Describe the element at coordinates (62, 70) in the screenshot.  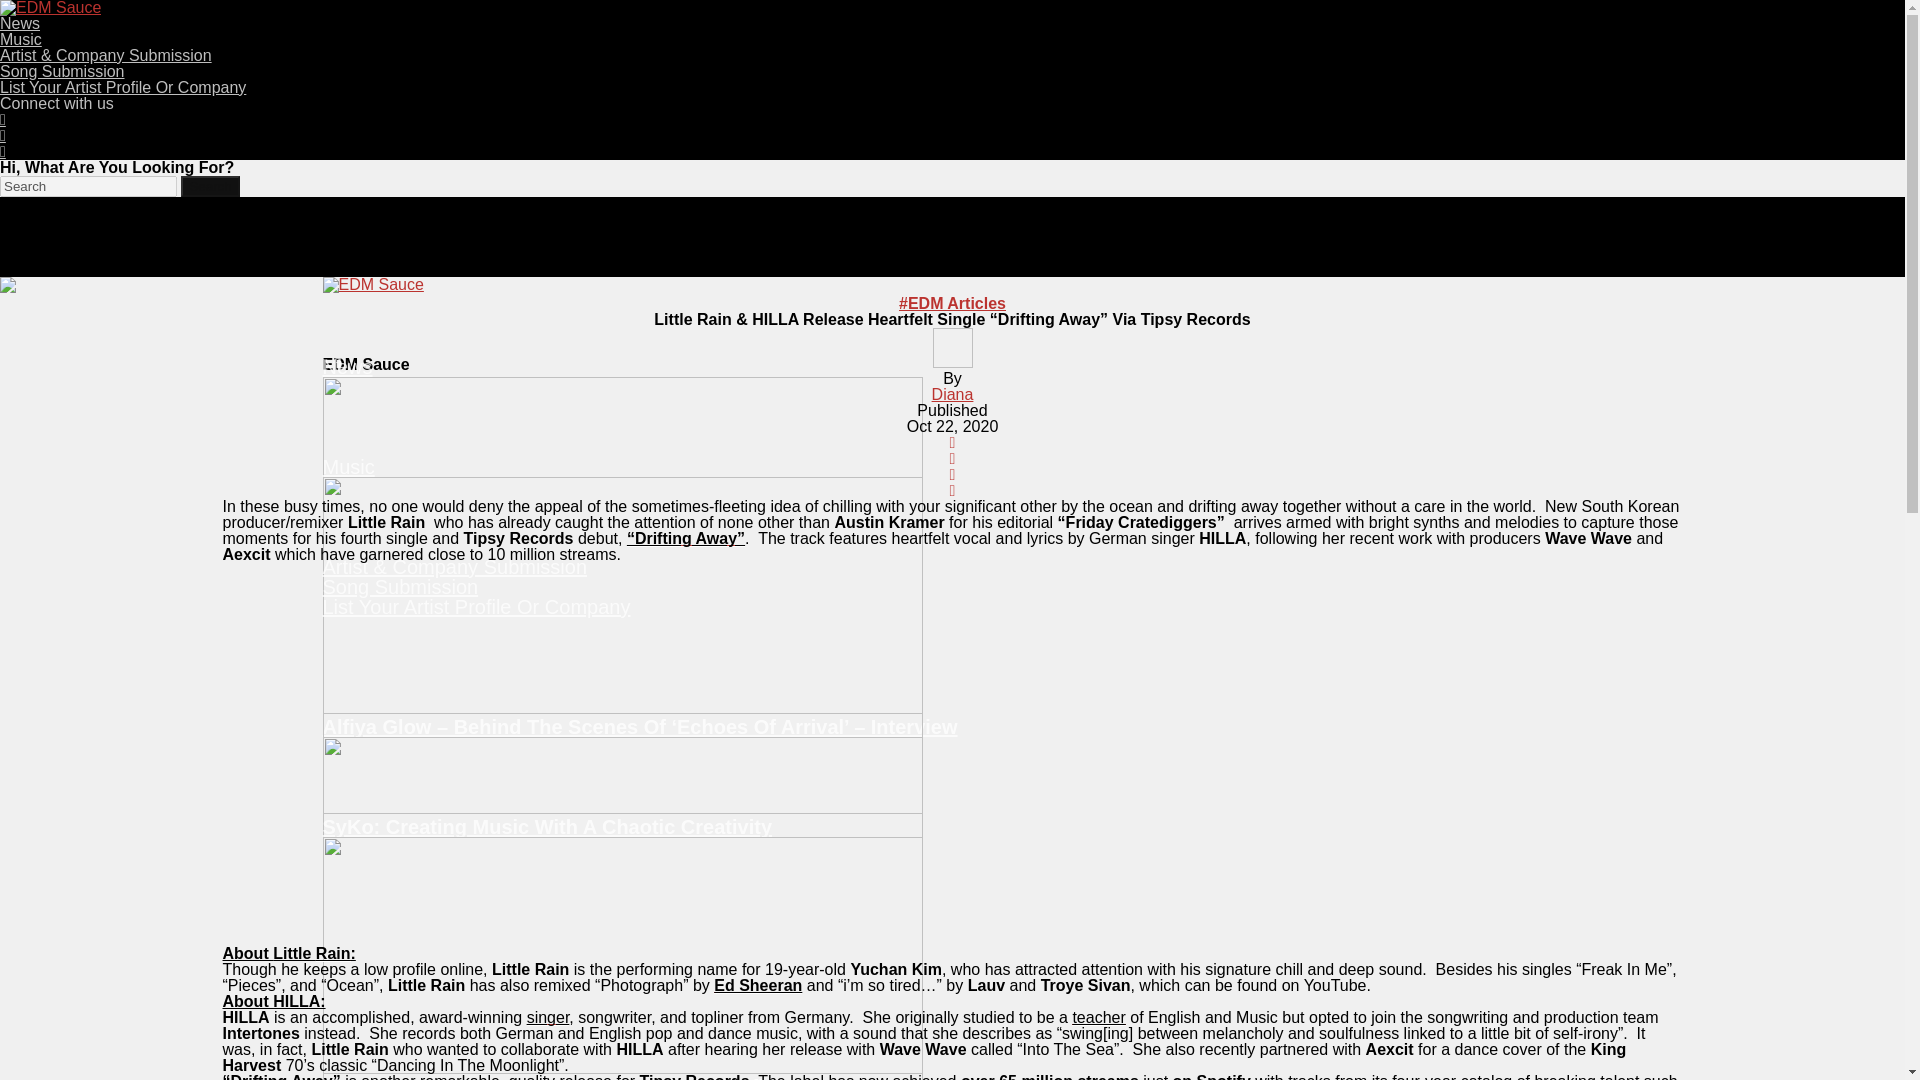
I see `Song Submission` at that location.